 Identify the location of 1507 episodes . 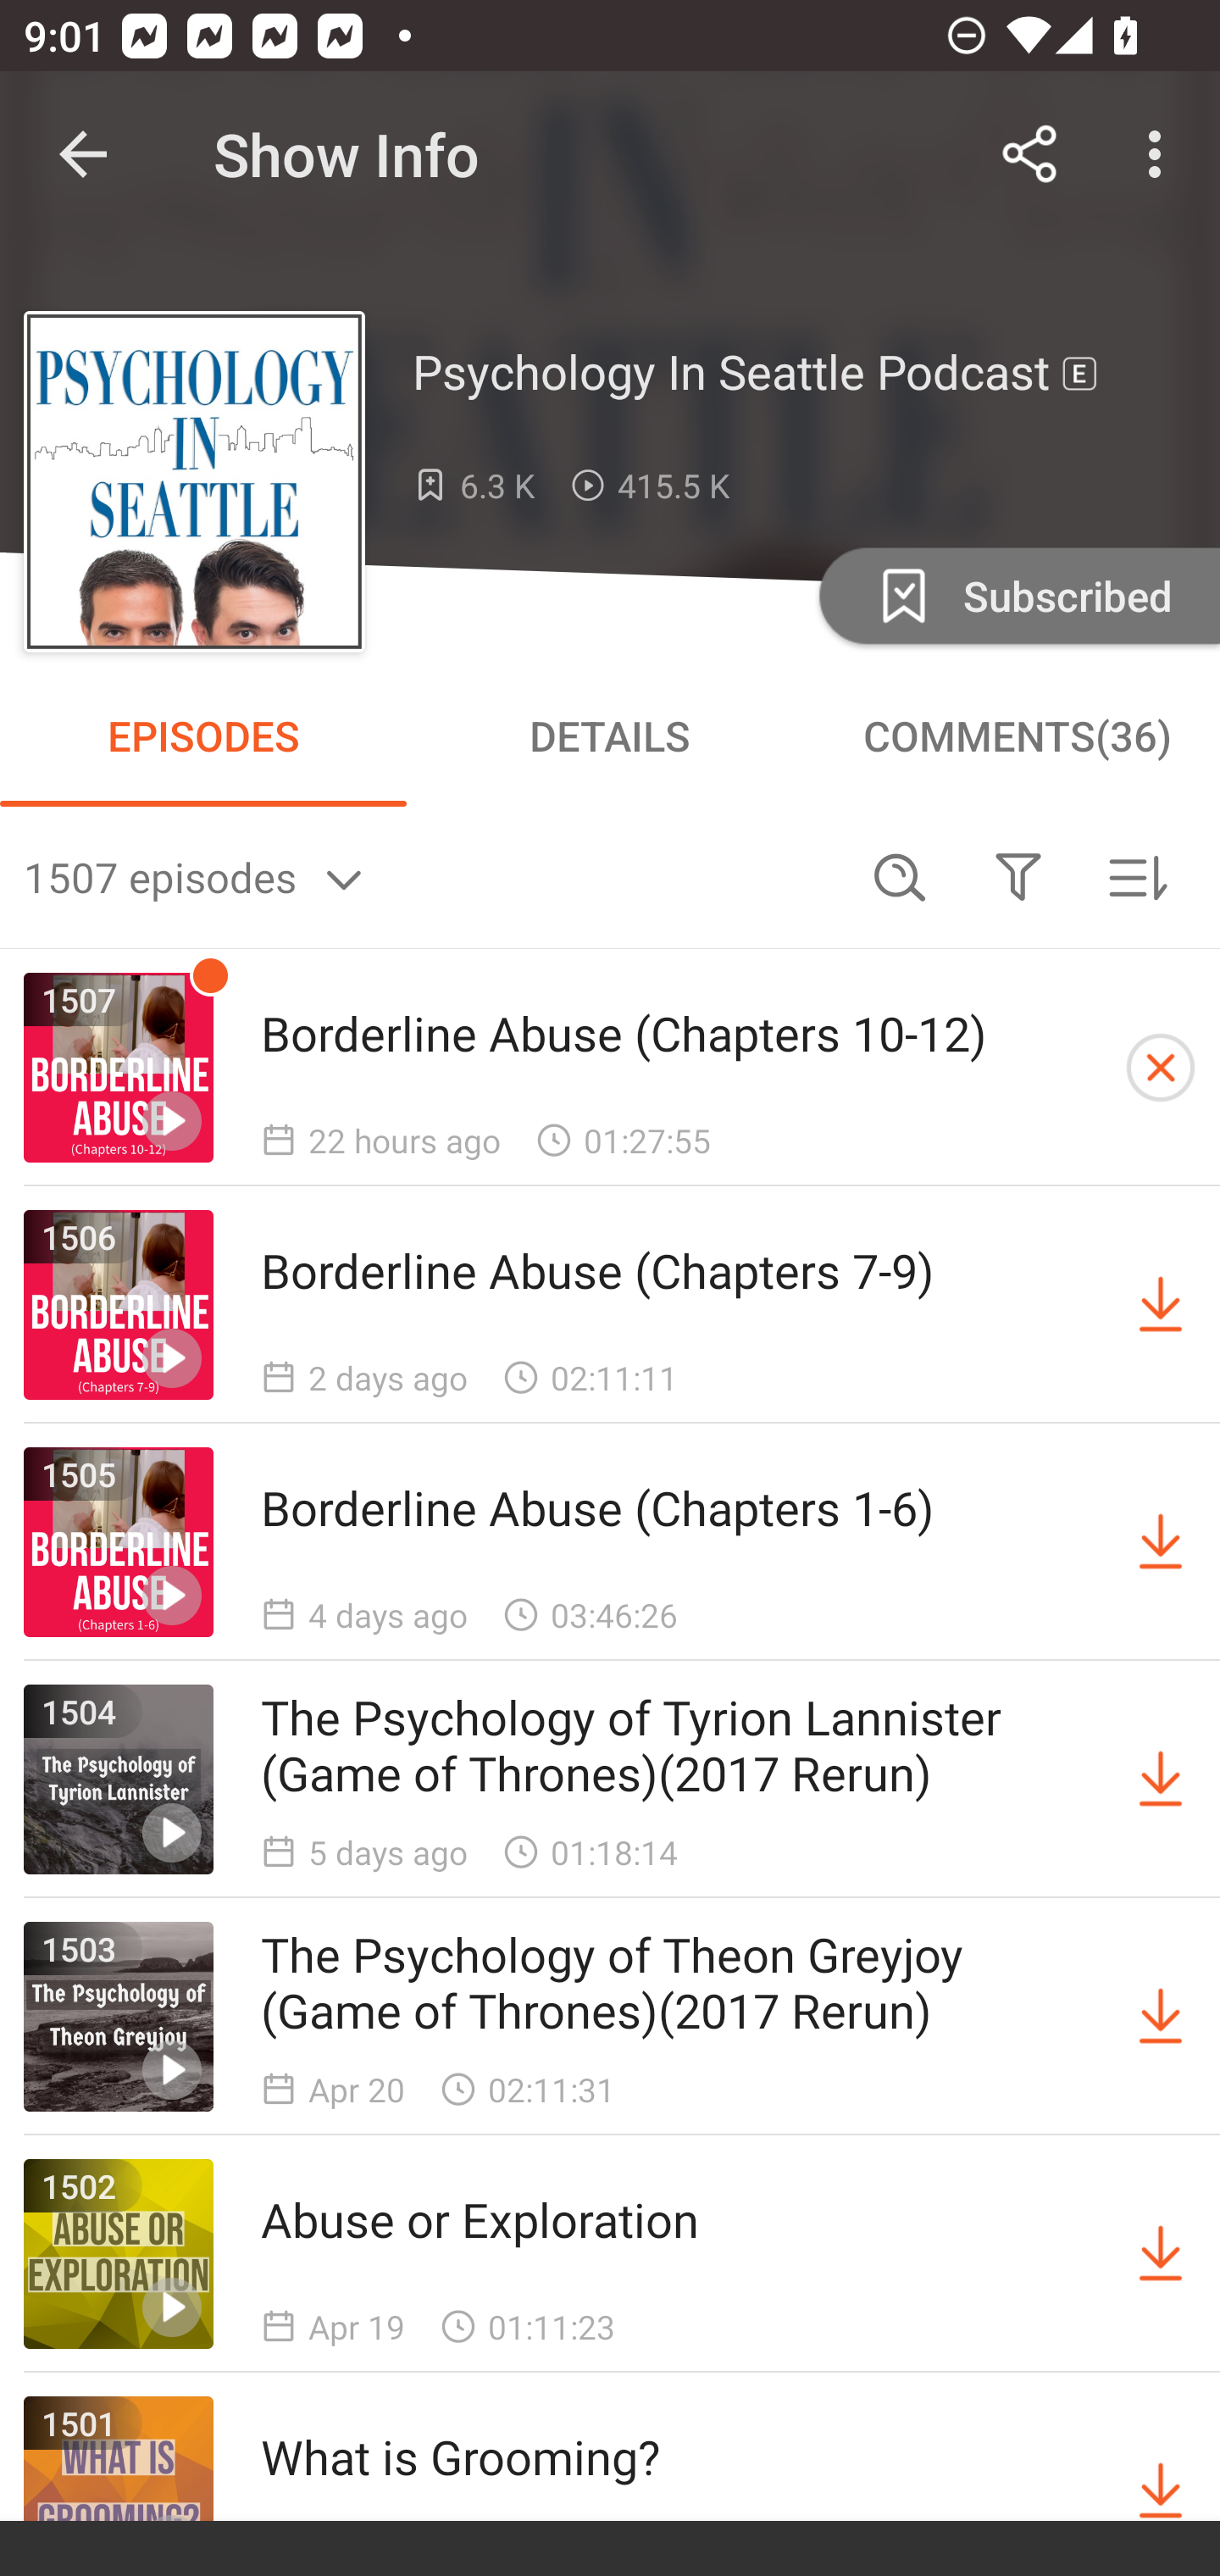
(432, 876).